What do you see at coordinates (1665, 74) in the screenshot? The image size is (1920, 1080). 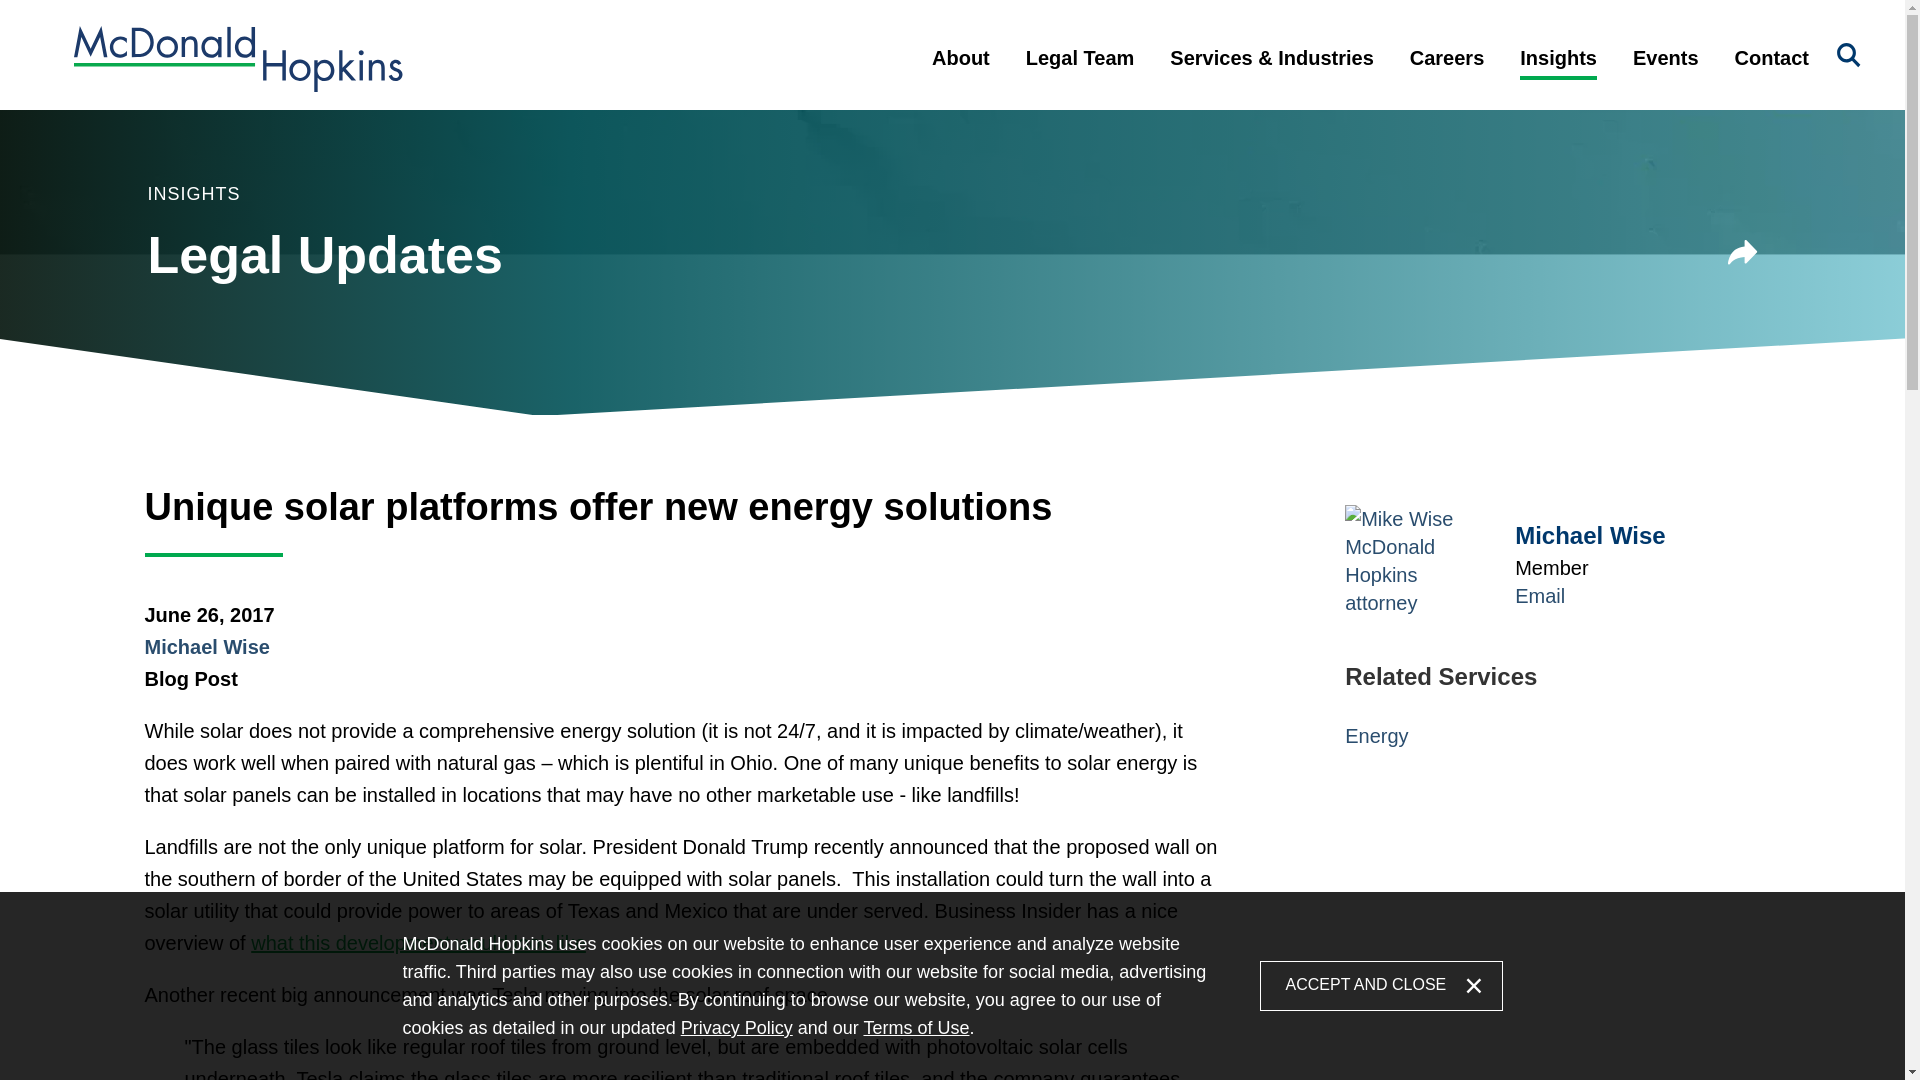 I see `Events` at bounding box center [1665, 74].